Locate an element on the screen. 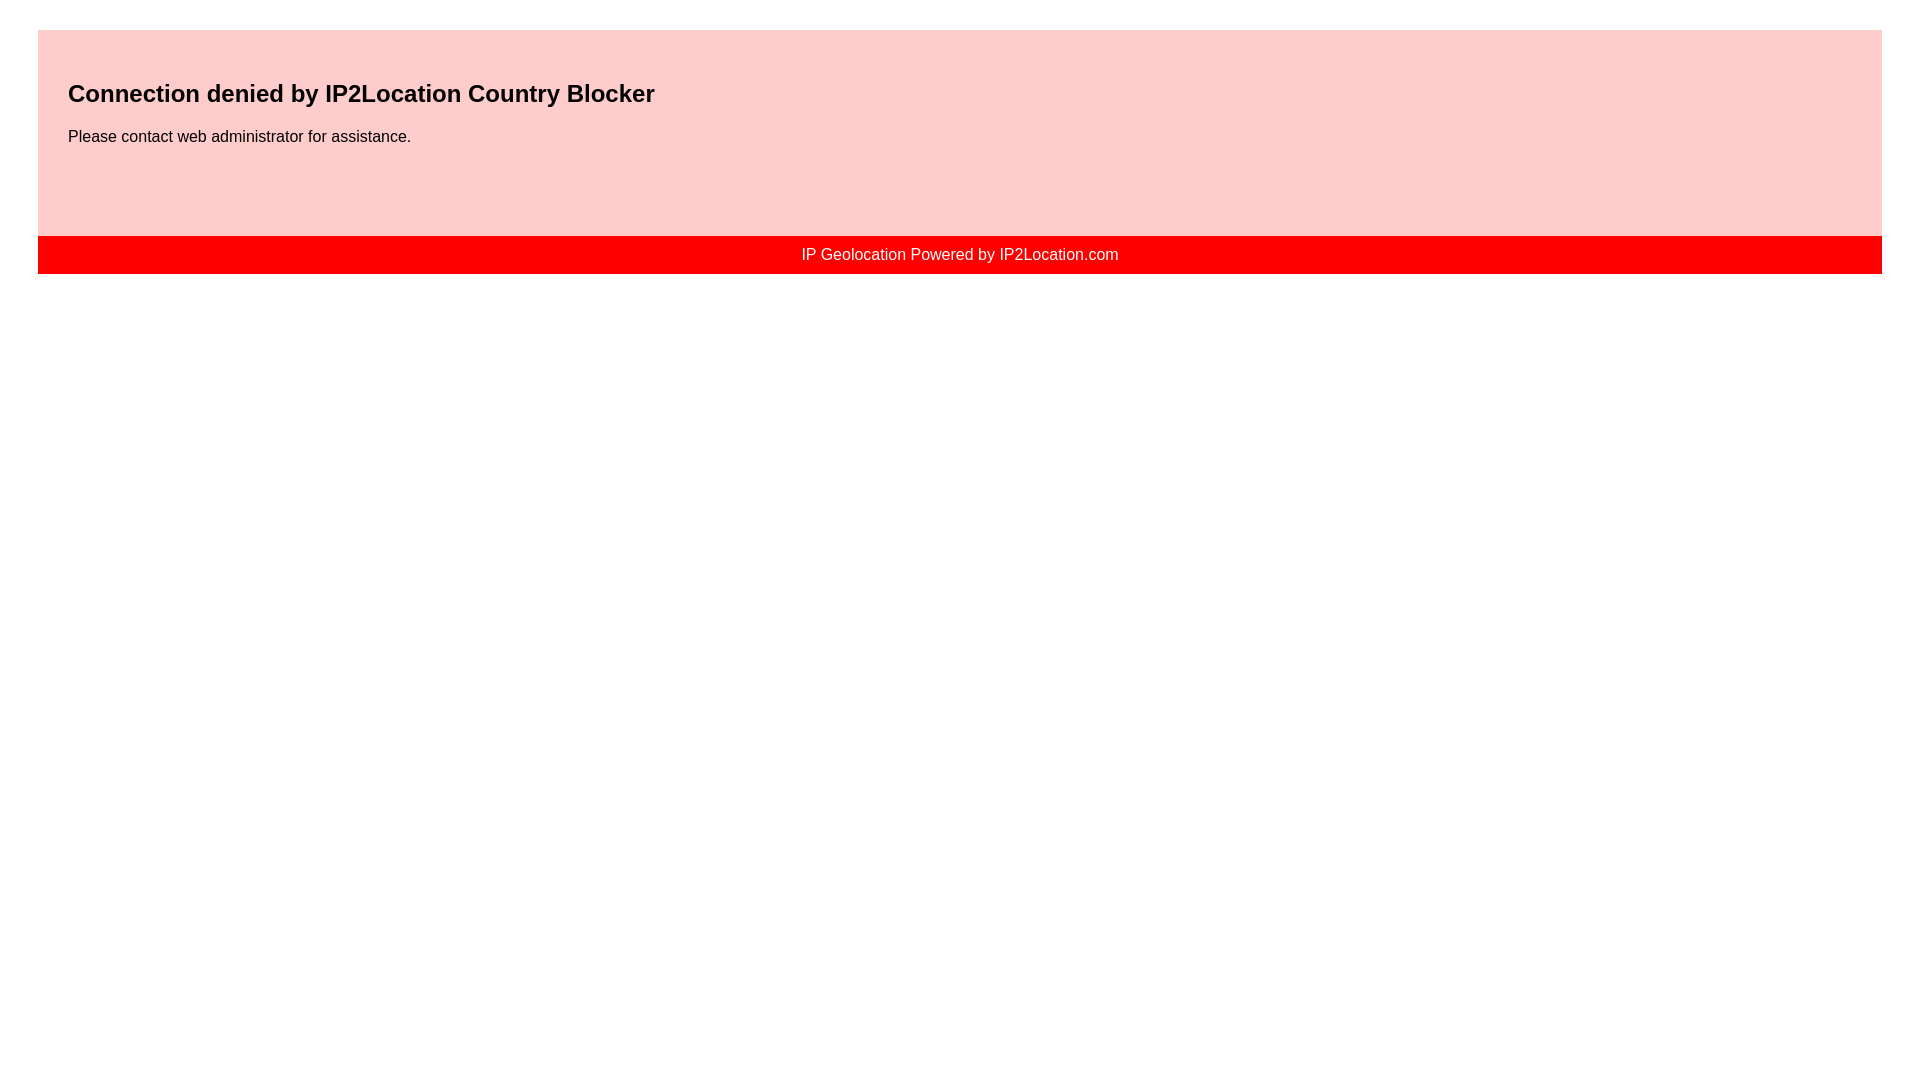 The image size is (1920, 1080). IP Geolocation Powered by IP2Location.com is located at coordinates (958, 254).